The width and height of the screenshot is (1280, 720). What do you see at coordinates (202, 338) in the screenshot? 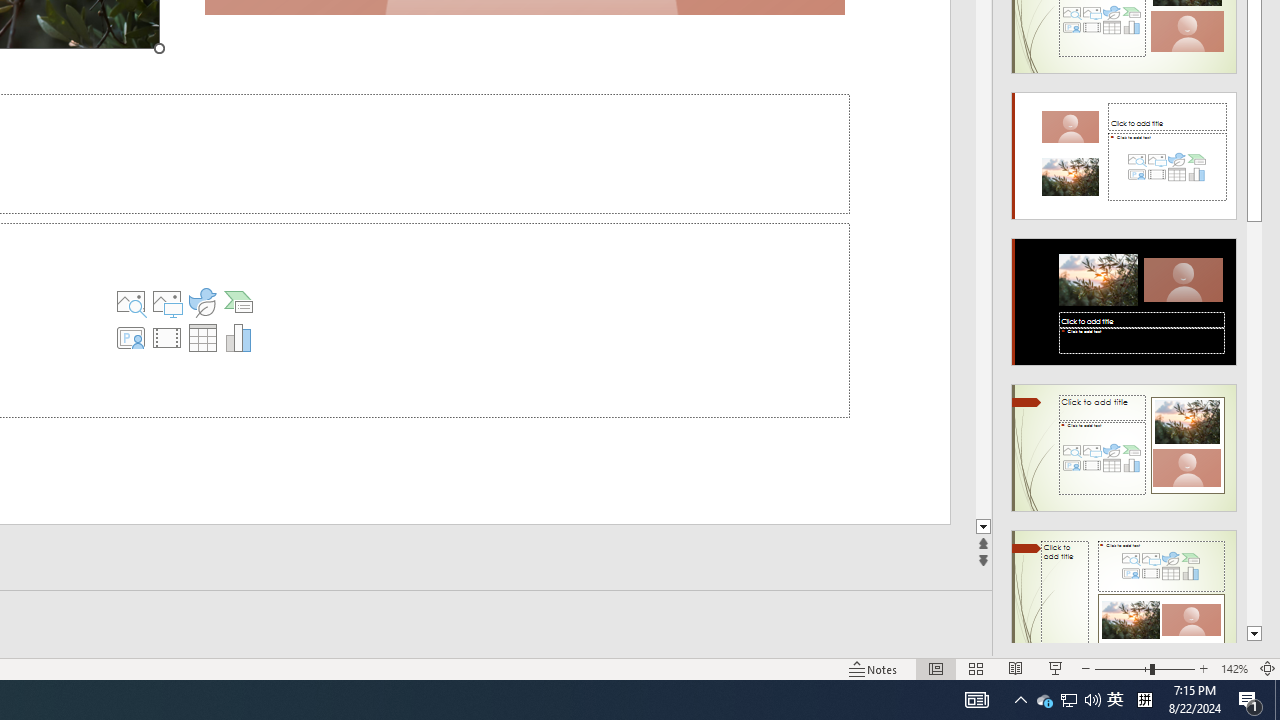
I see `Insert Table` at bounding box center [202, 338].